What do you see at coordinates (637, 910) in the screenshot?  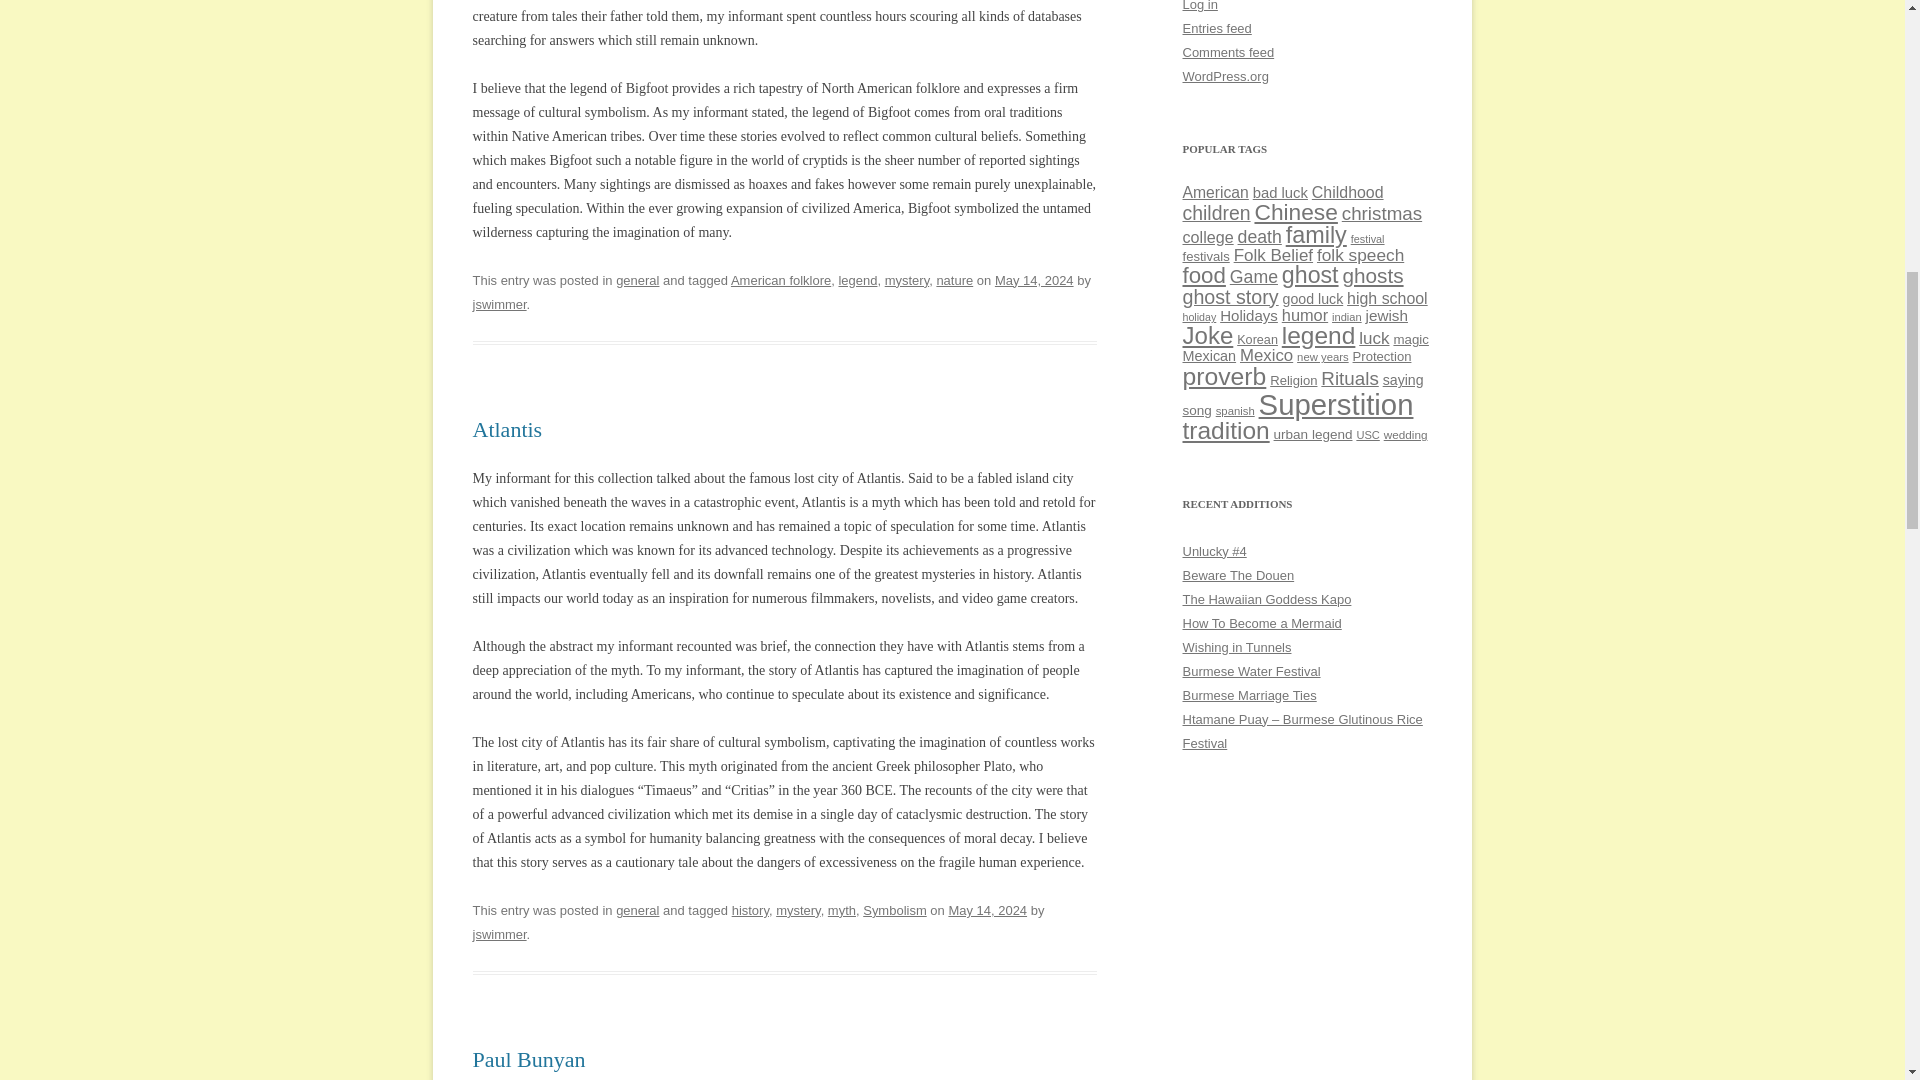 I see `general` at bounding box center [637, 910].